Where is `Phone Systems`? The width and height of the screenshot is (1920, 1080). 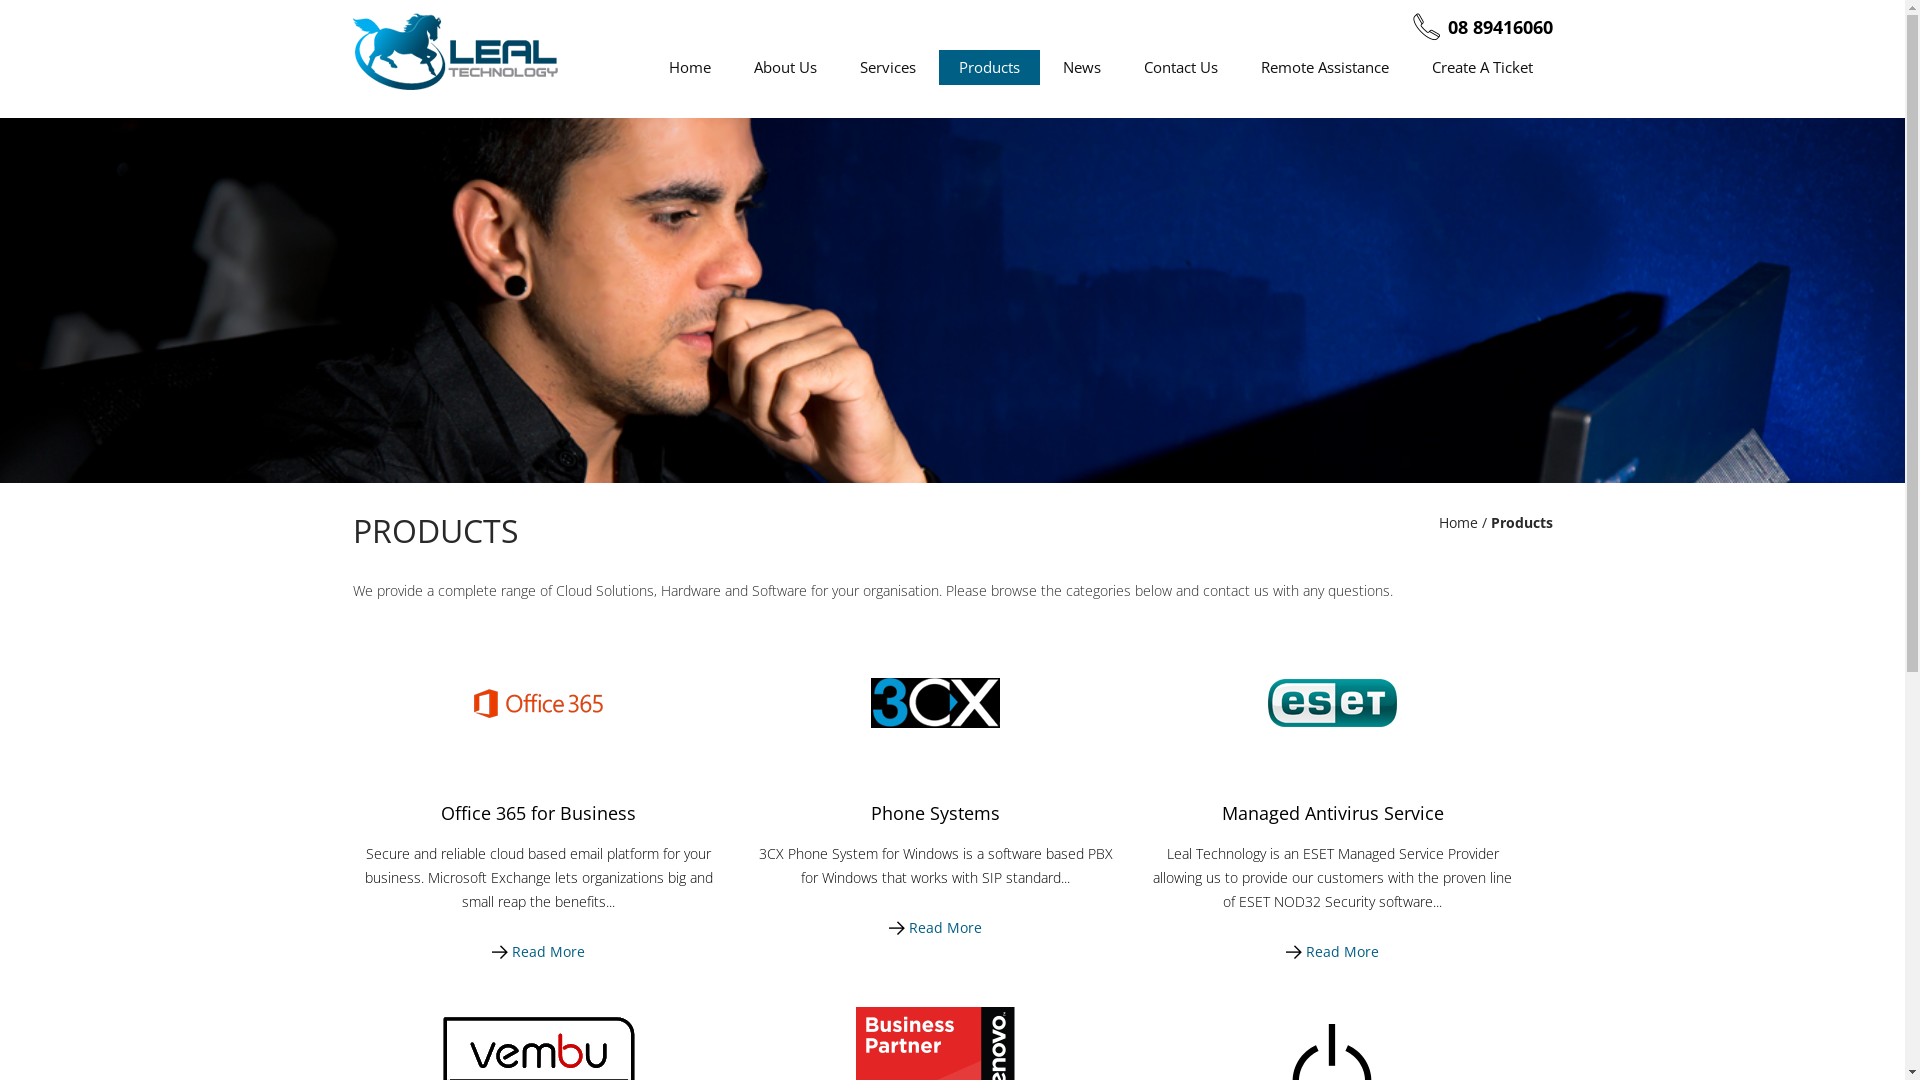 Phone Systems is located at coordinates (936, 814).